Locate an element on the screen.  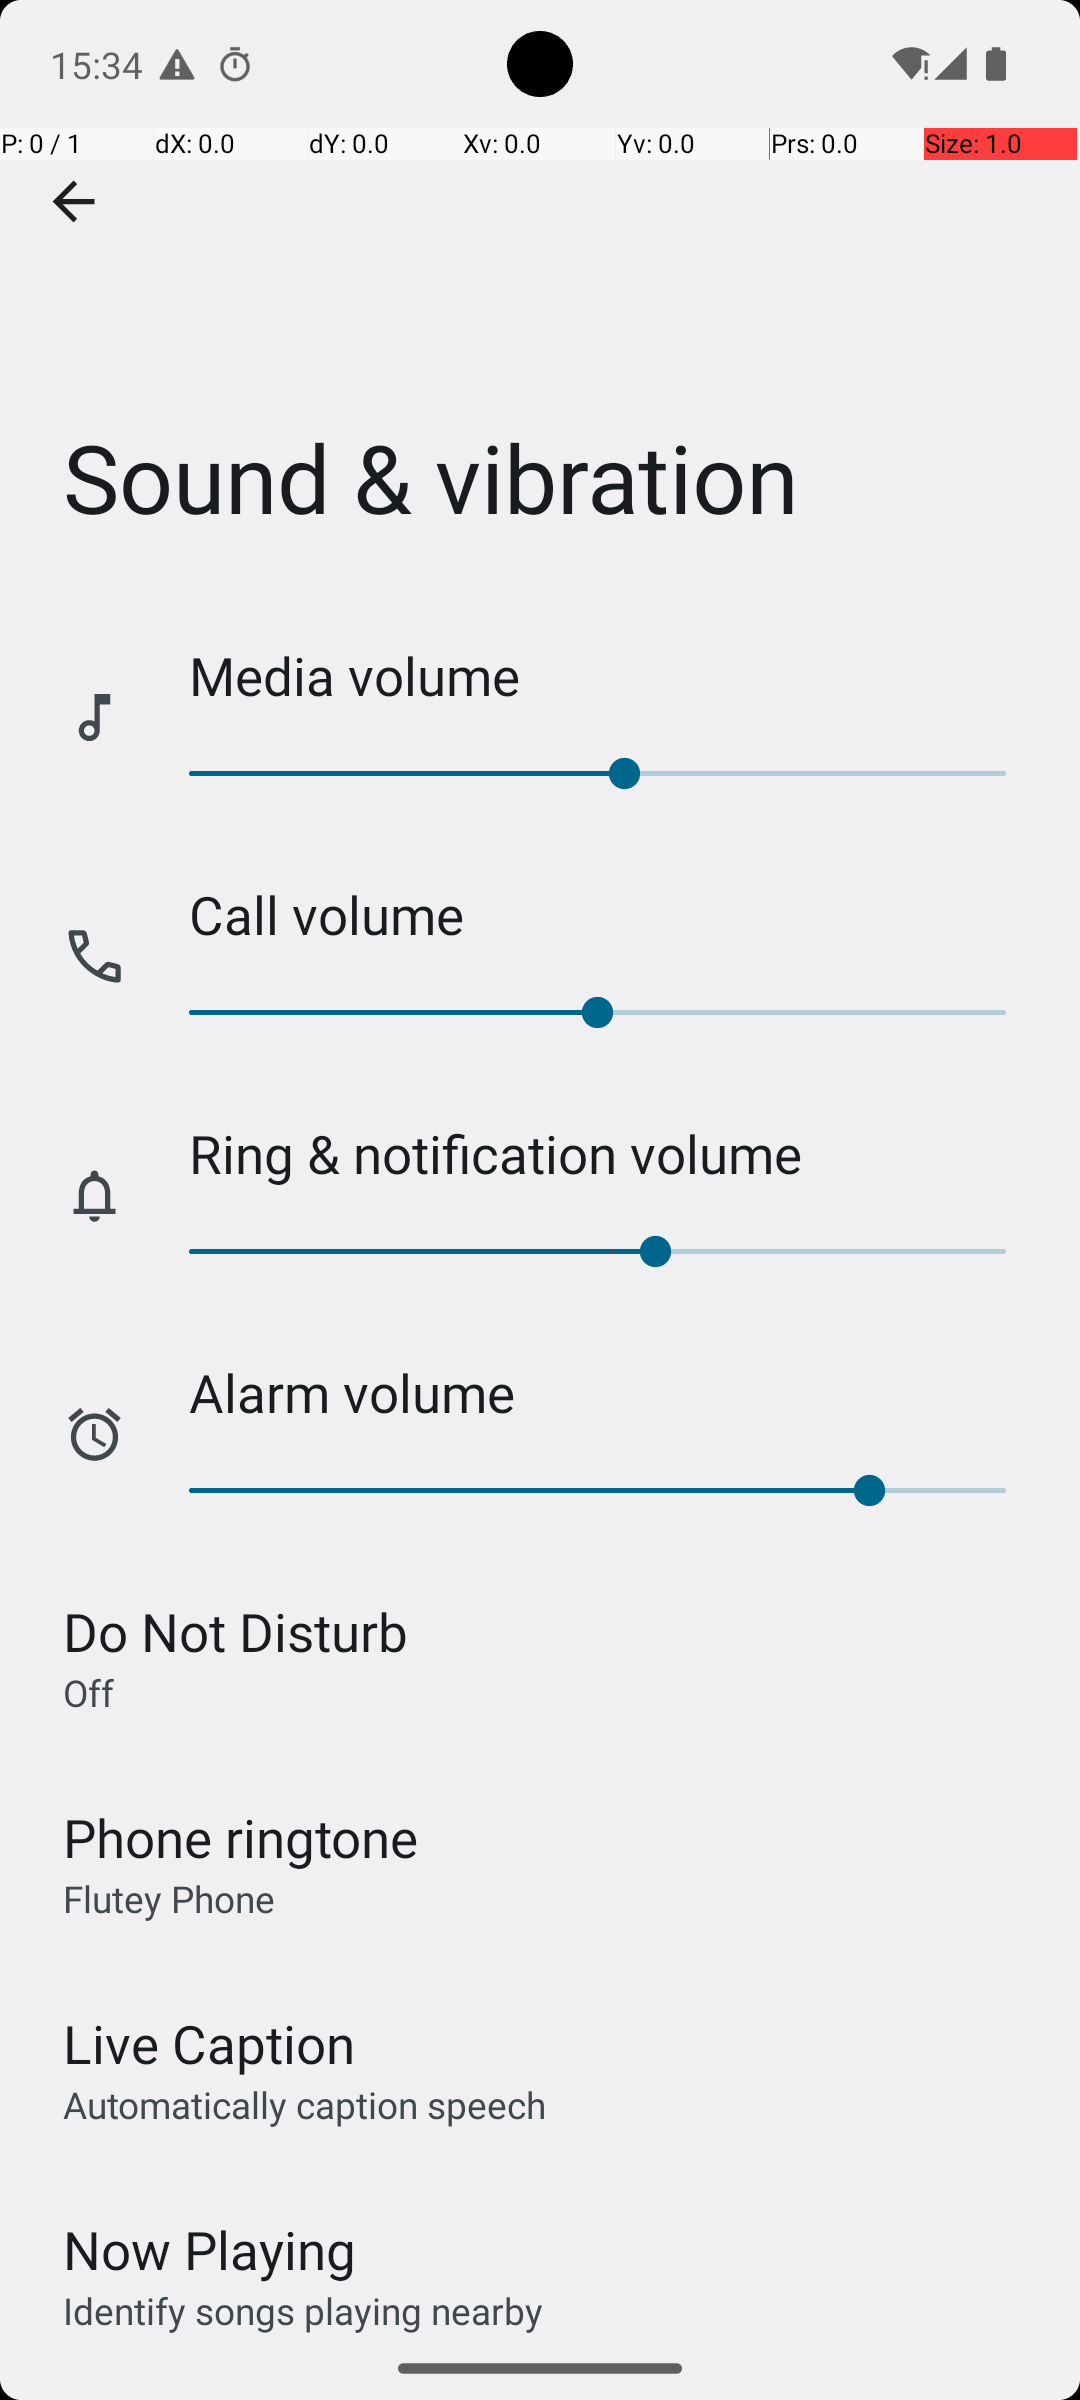
Android System notification:  is located at coordinates (177, 64).